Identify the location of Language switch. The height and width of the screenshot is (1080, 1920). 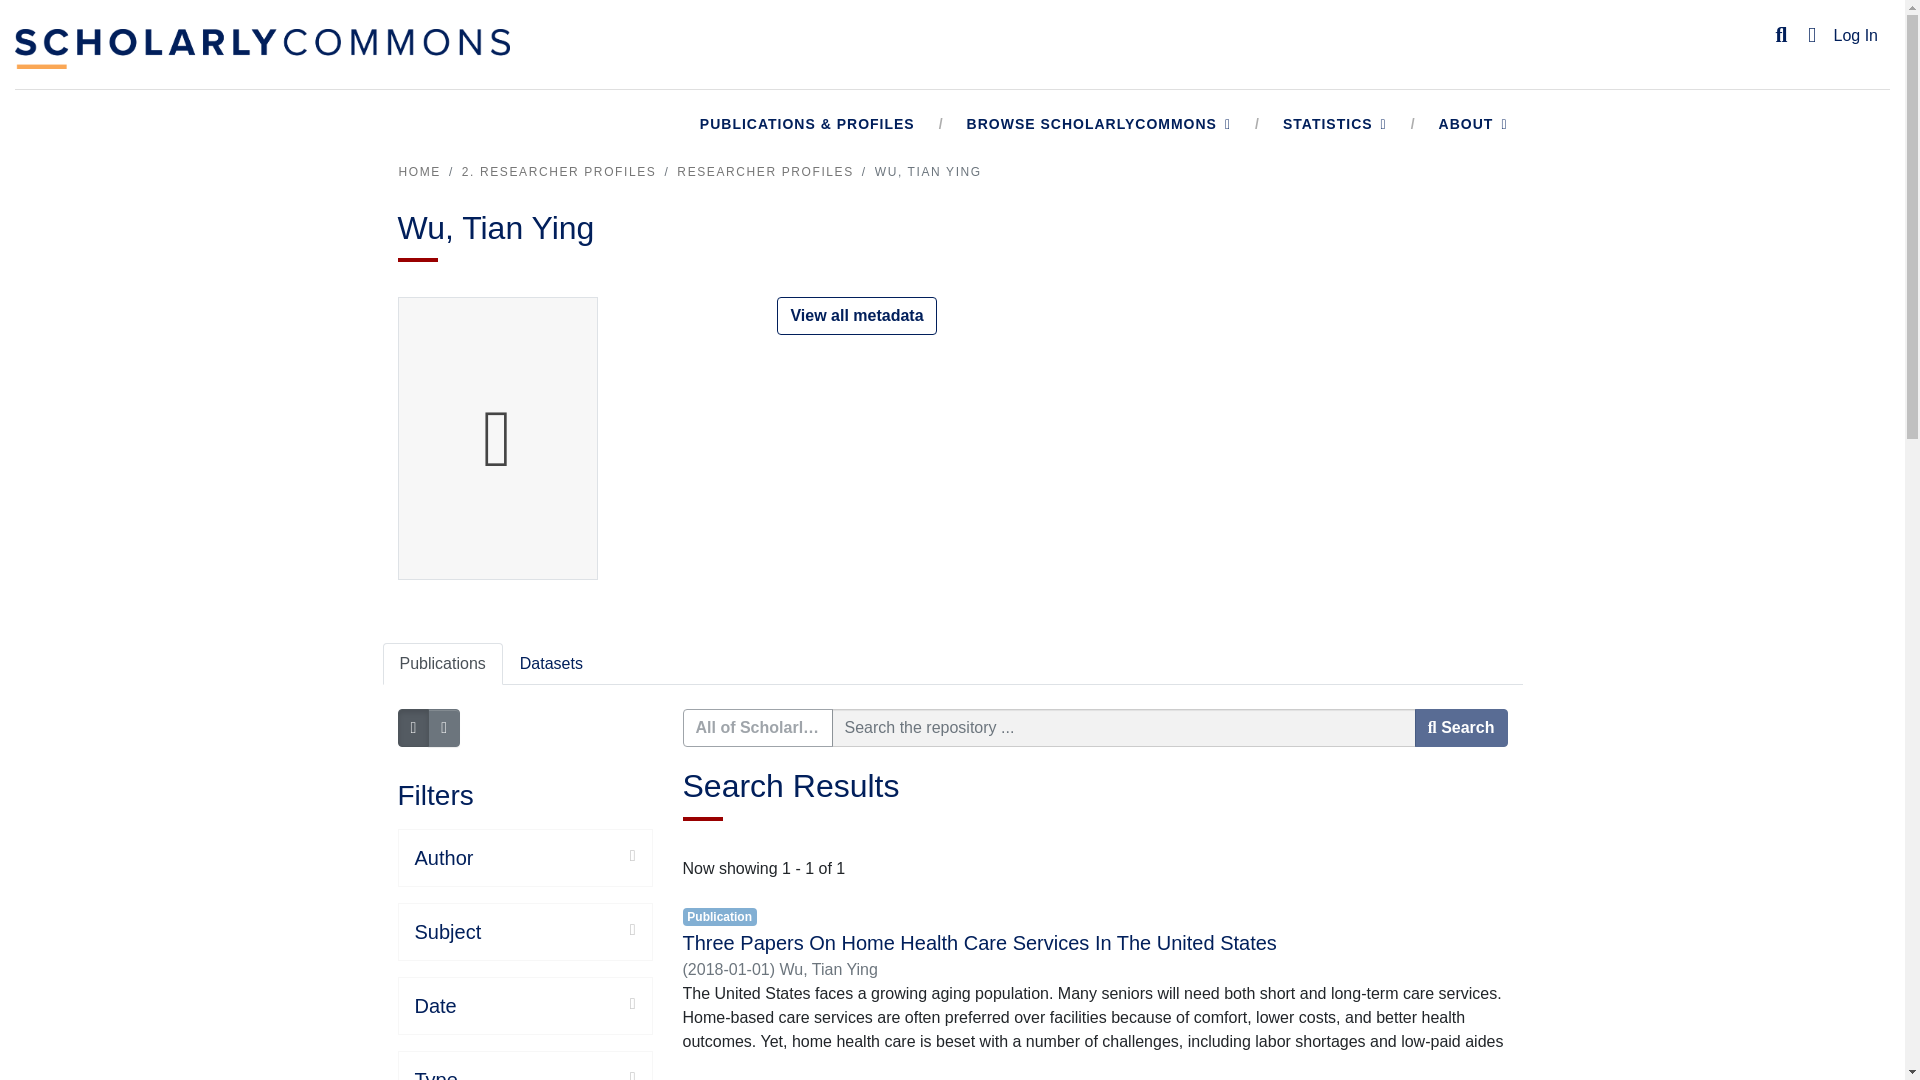
(1812, 35).